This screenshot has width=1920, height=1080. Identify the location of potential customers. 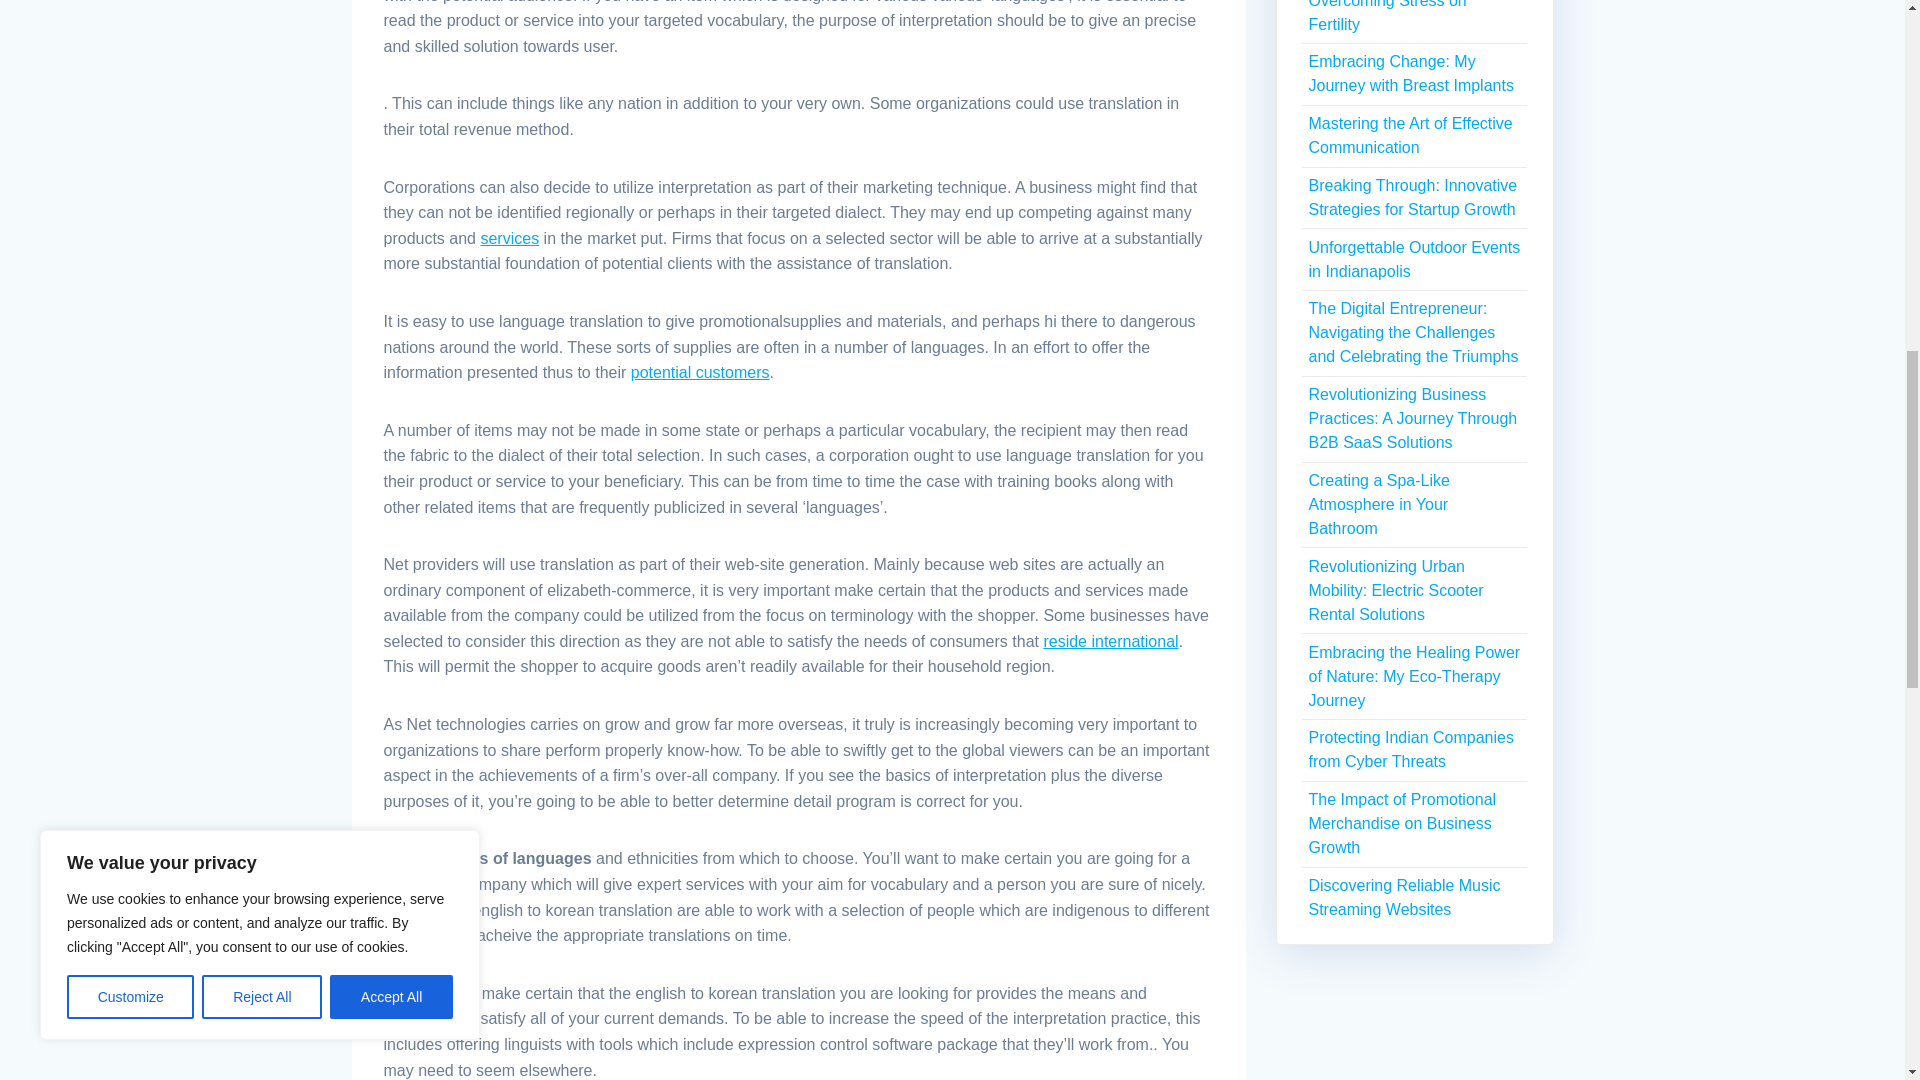
(700, 372).